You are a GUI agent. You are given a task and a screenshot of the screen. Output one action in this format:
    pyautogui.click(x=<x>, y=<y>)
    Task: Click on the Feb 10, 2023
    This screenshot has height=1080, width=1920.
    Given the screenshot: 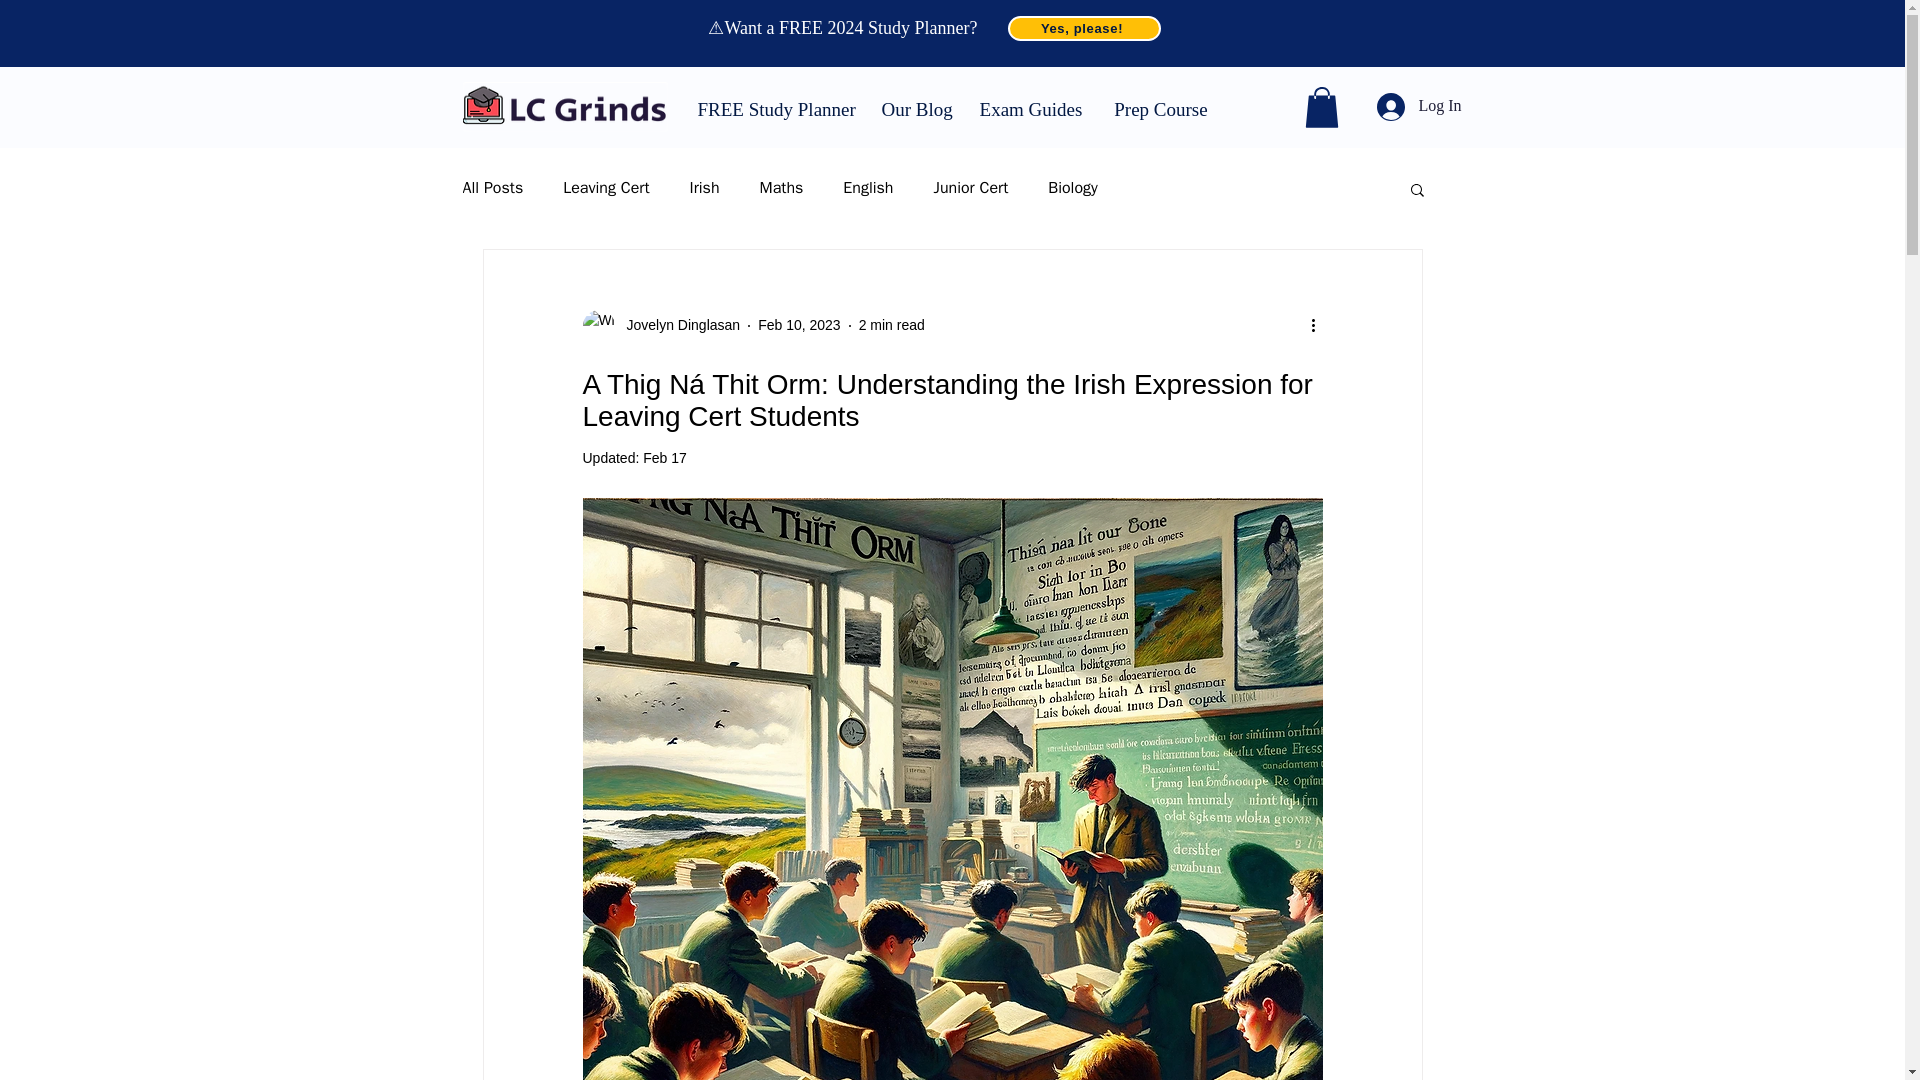 What is the action you would take?
    pyautogui.click(x=799, y=324)
    